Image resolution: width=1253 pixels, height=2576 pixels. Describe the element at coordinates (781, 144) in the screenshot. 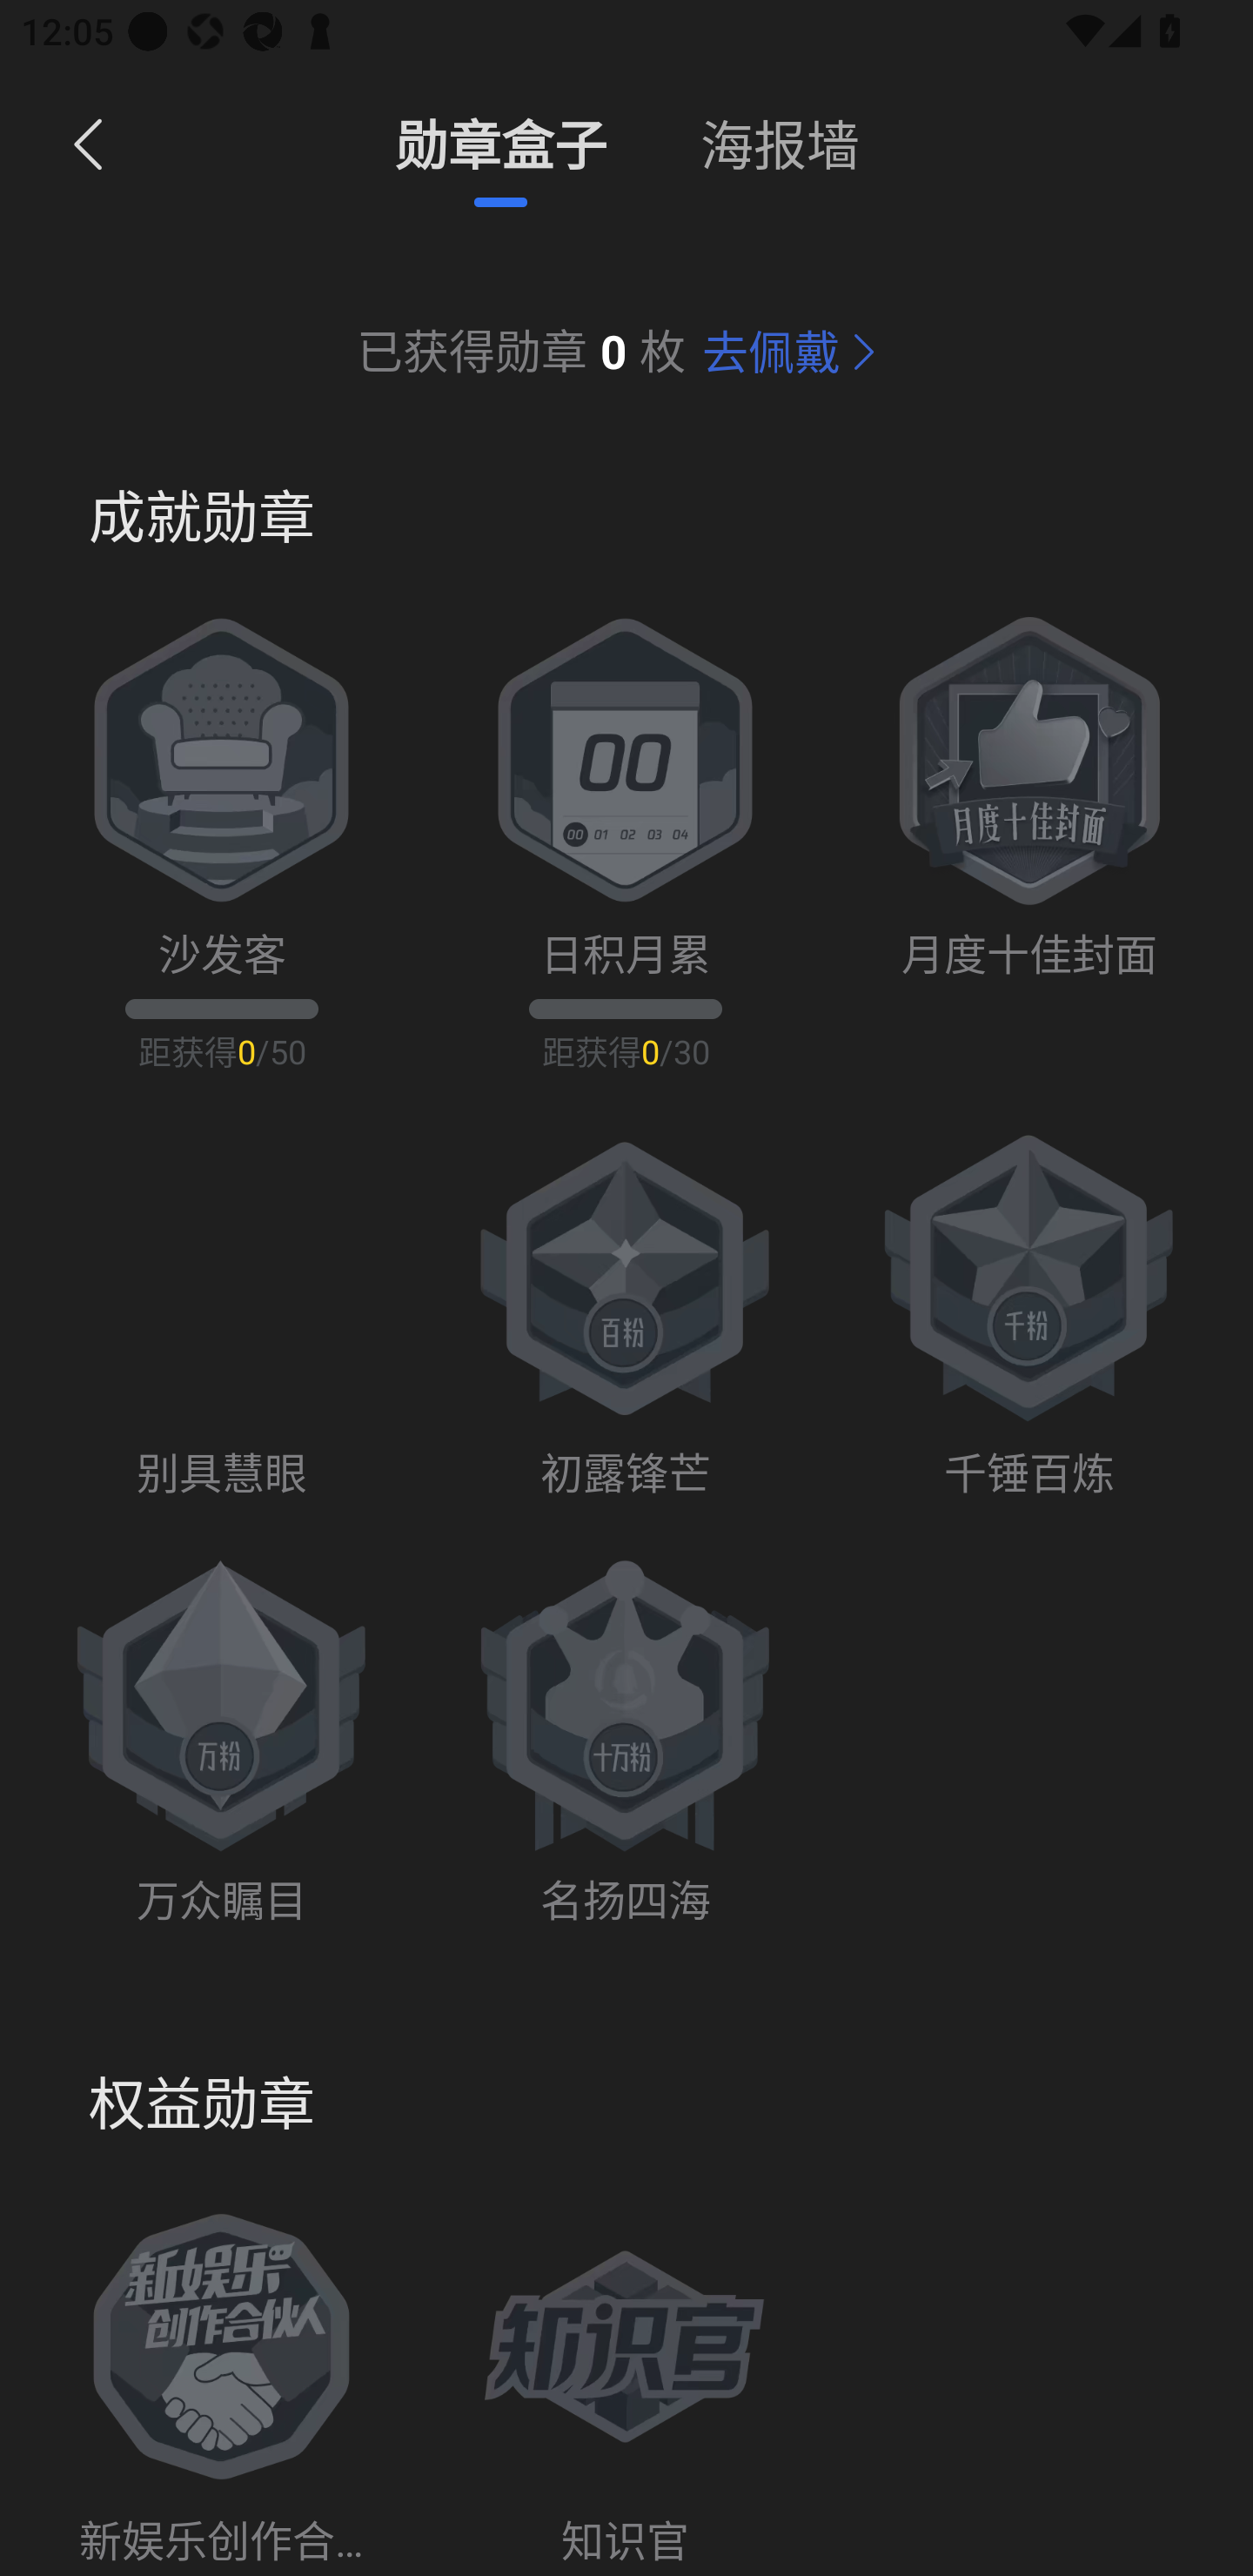

I see `海报墙，可选中` at that location.